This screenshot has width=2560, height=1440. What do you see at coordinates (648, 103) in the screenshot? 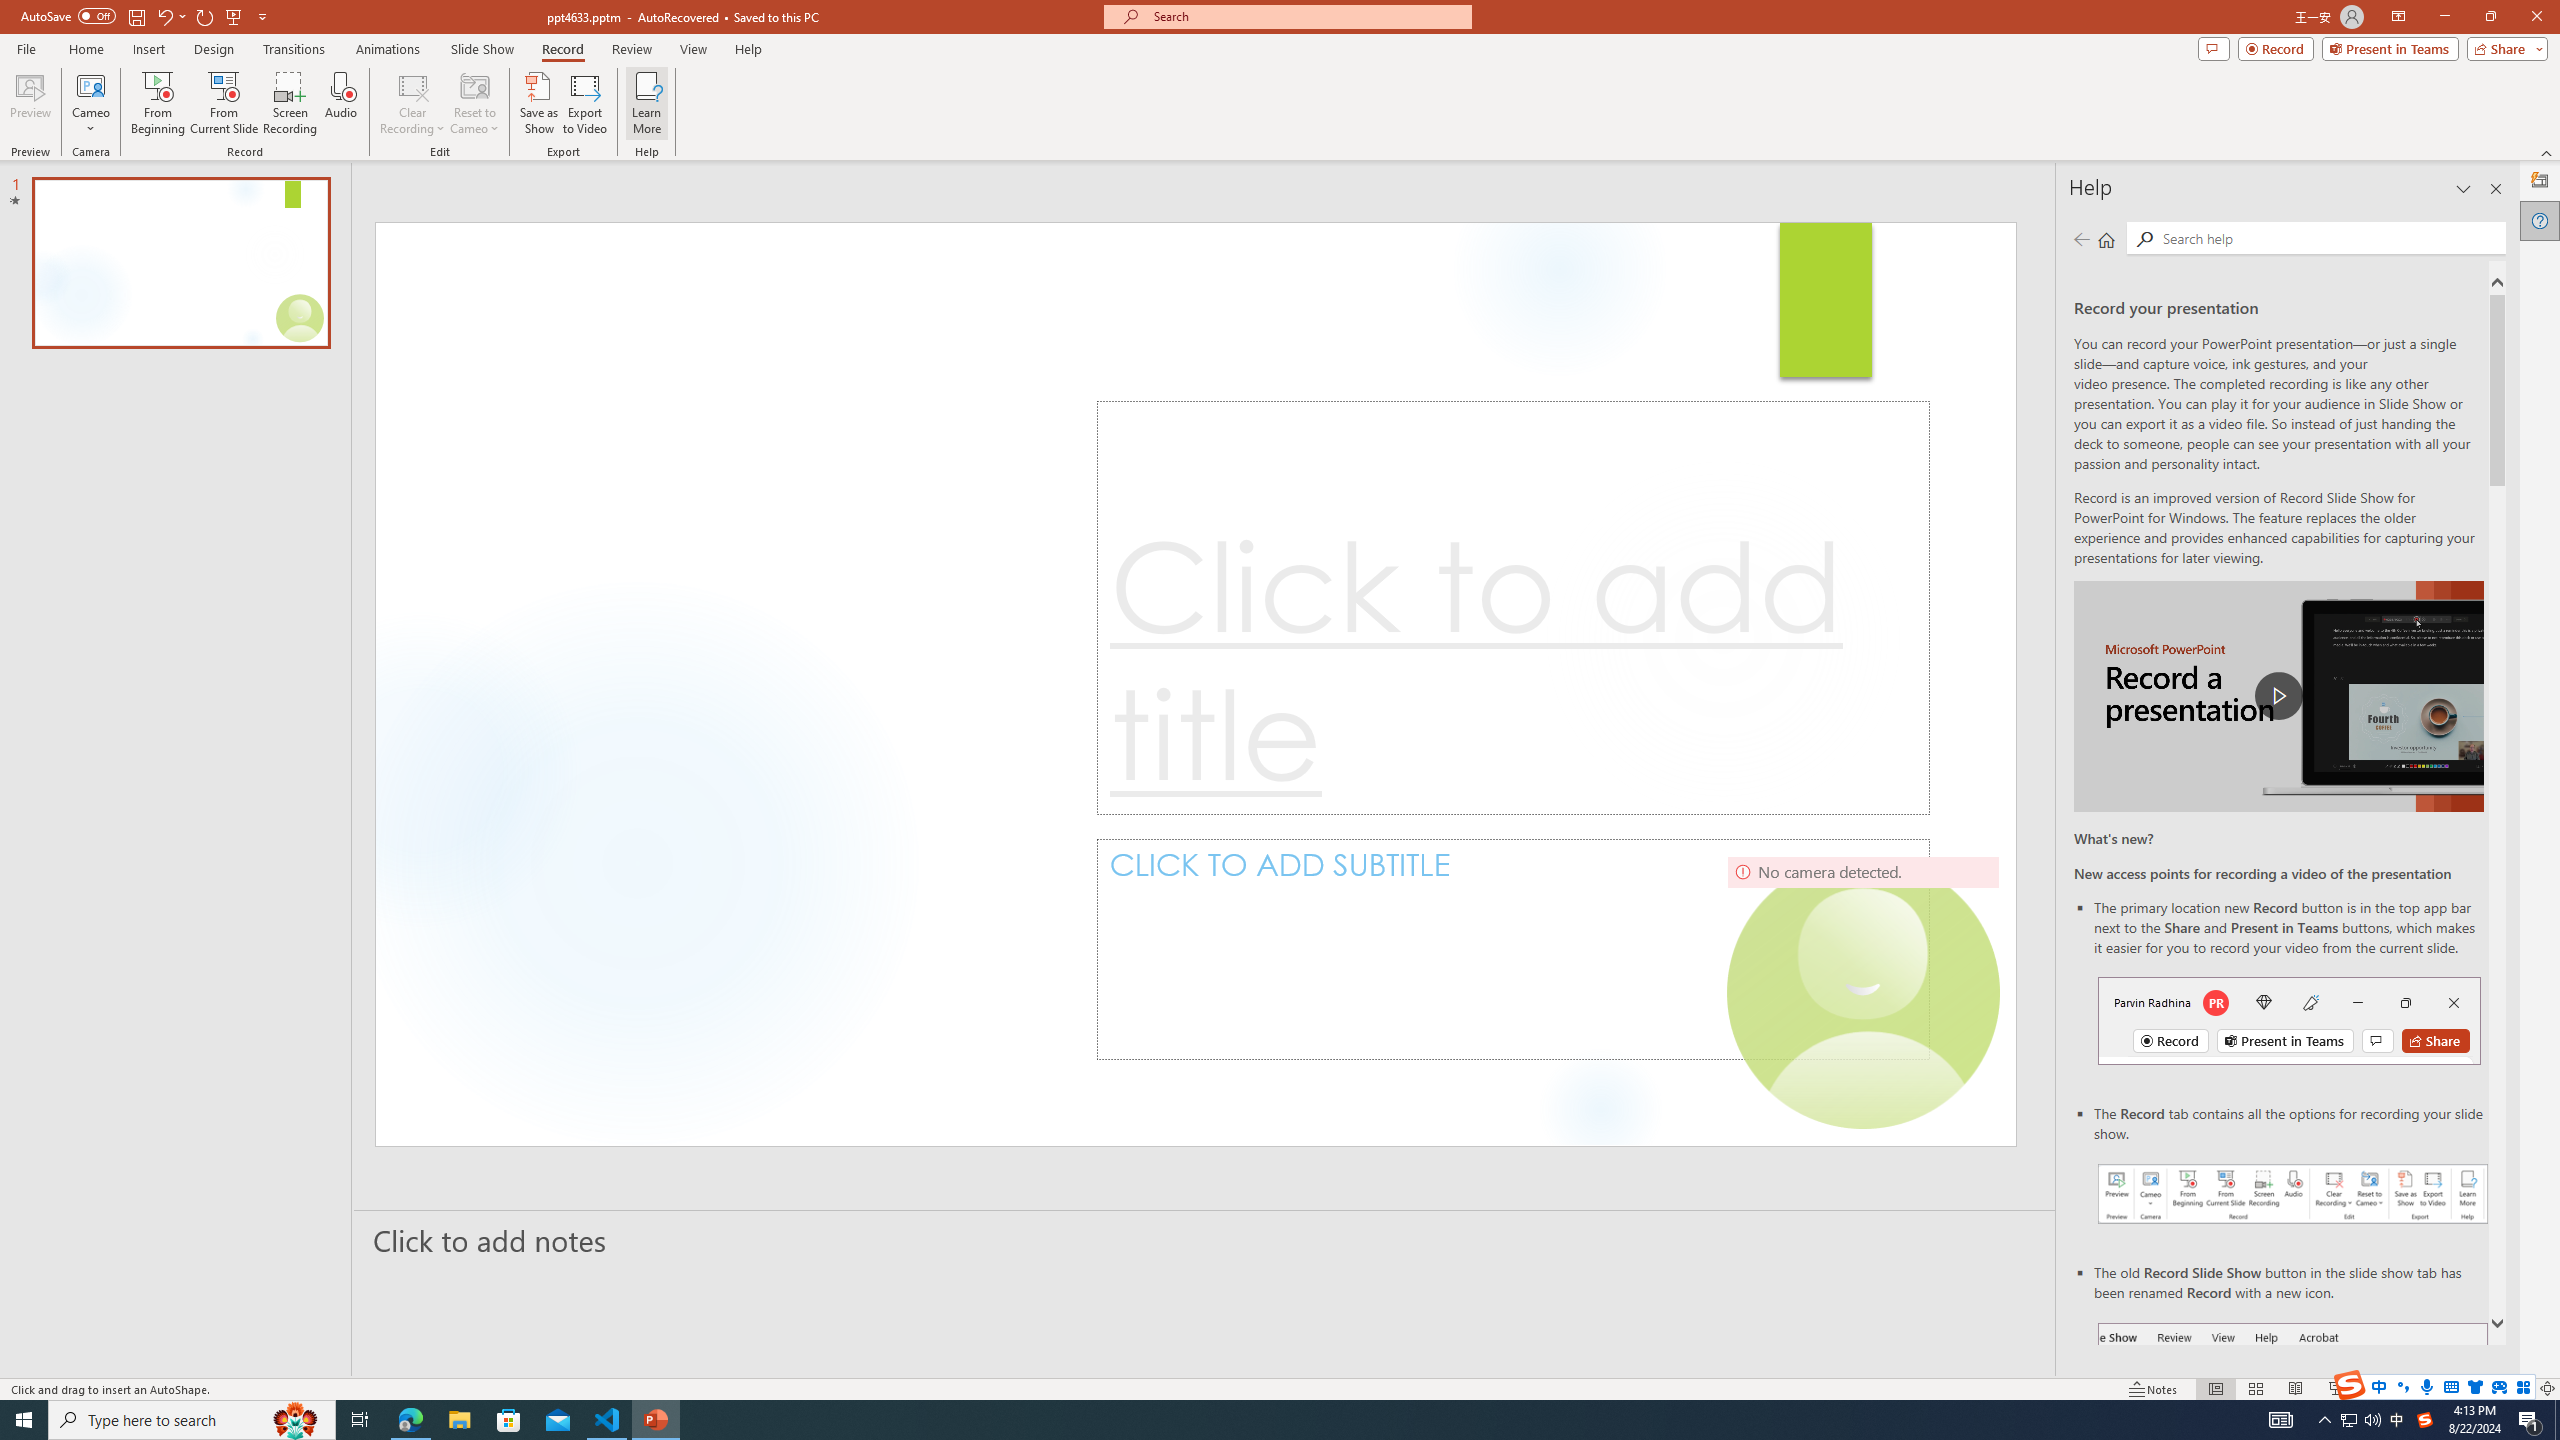
I see `Learn More` at bounding box center [648, 103].